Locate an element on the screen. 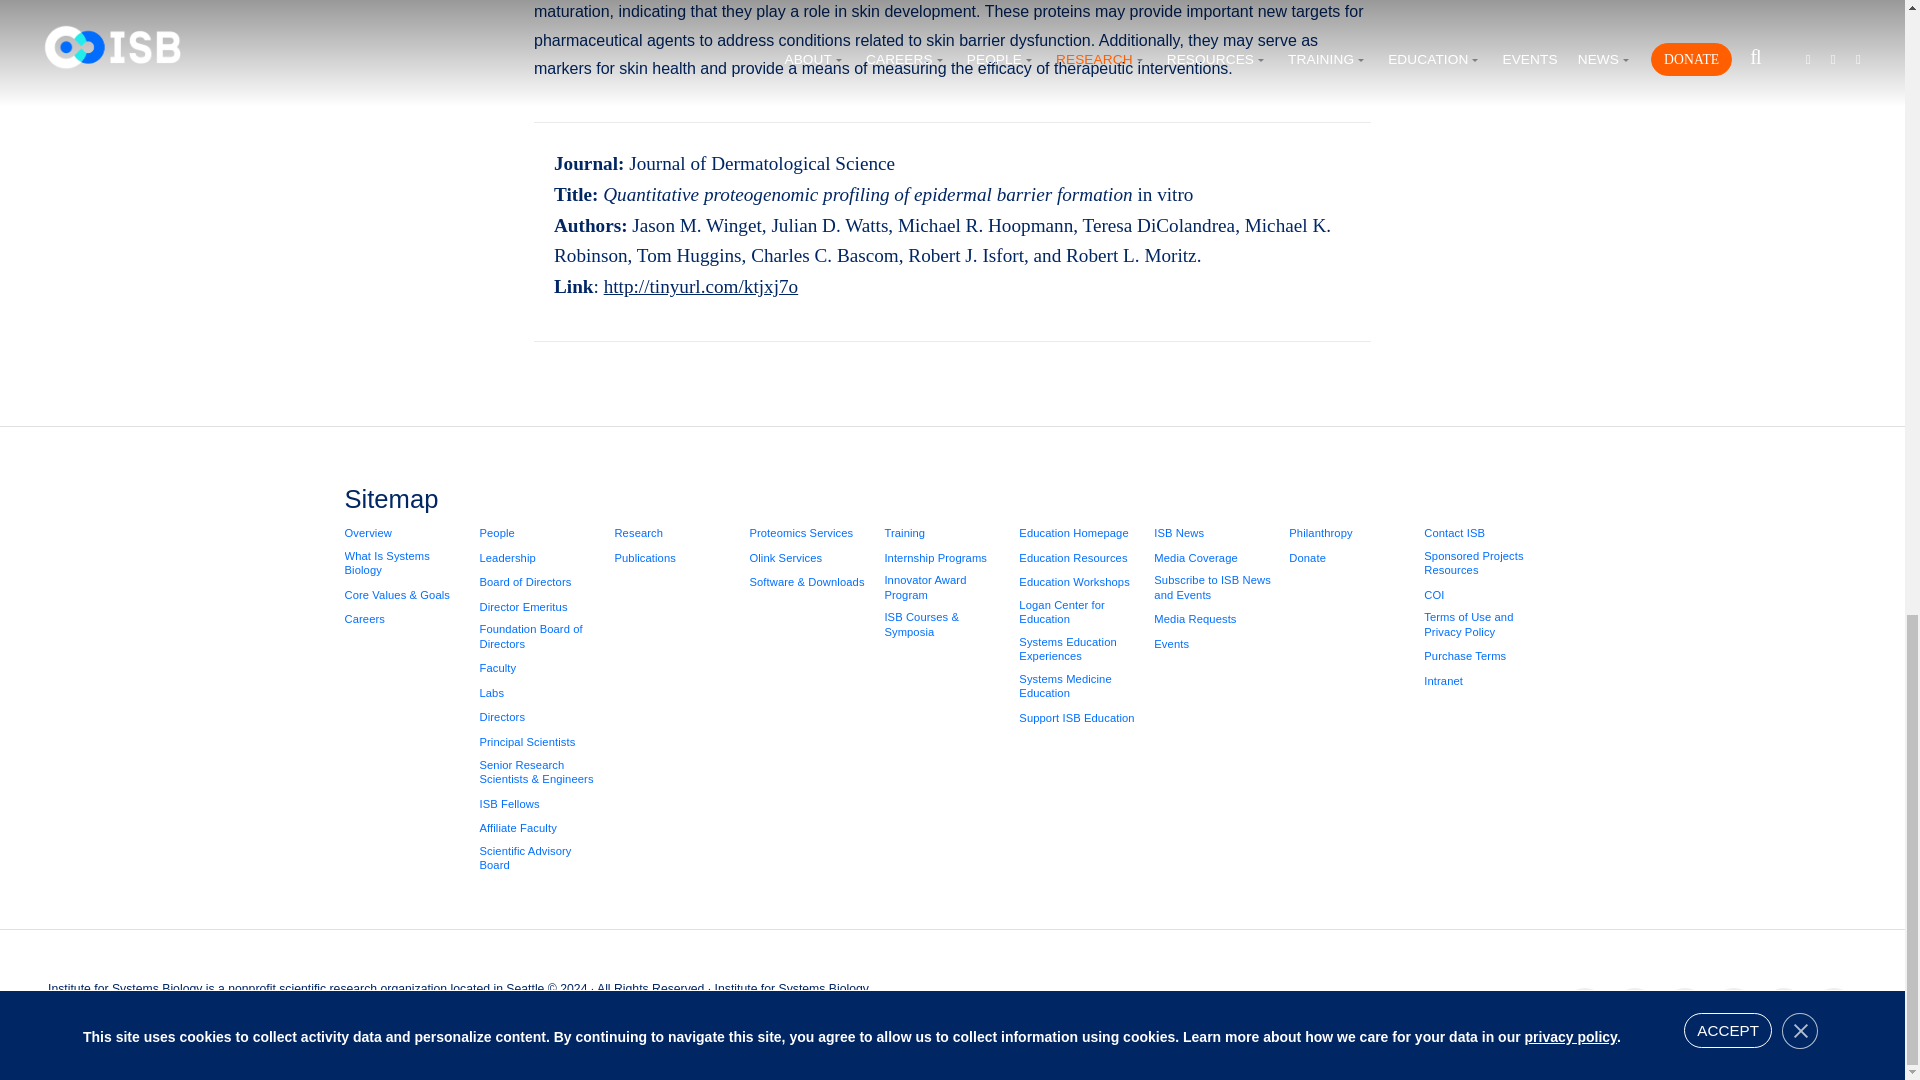  Twitter is located at coordinates (1634, 1009).